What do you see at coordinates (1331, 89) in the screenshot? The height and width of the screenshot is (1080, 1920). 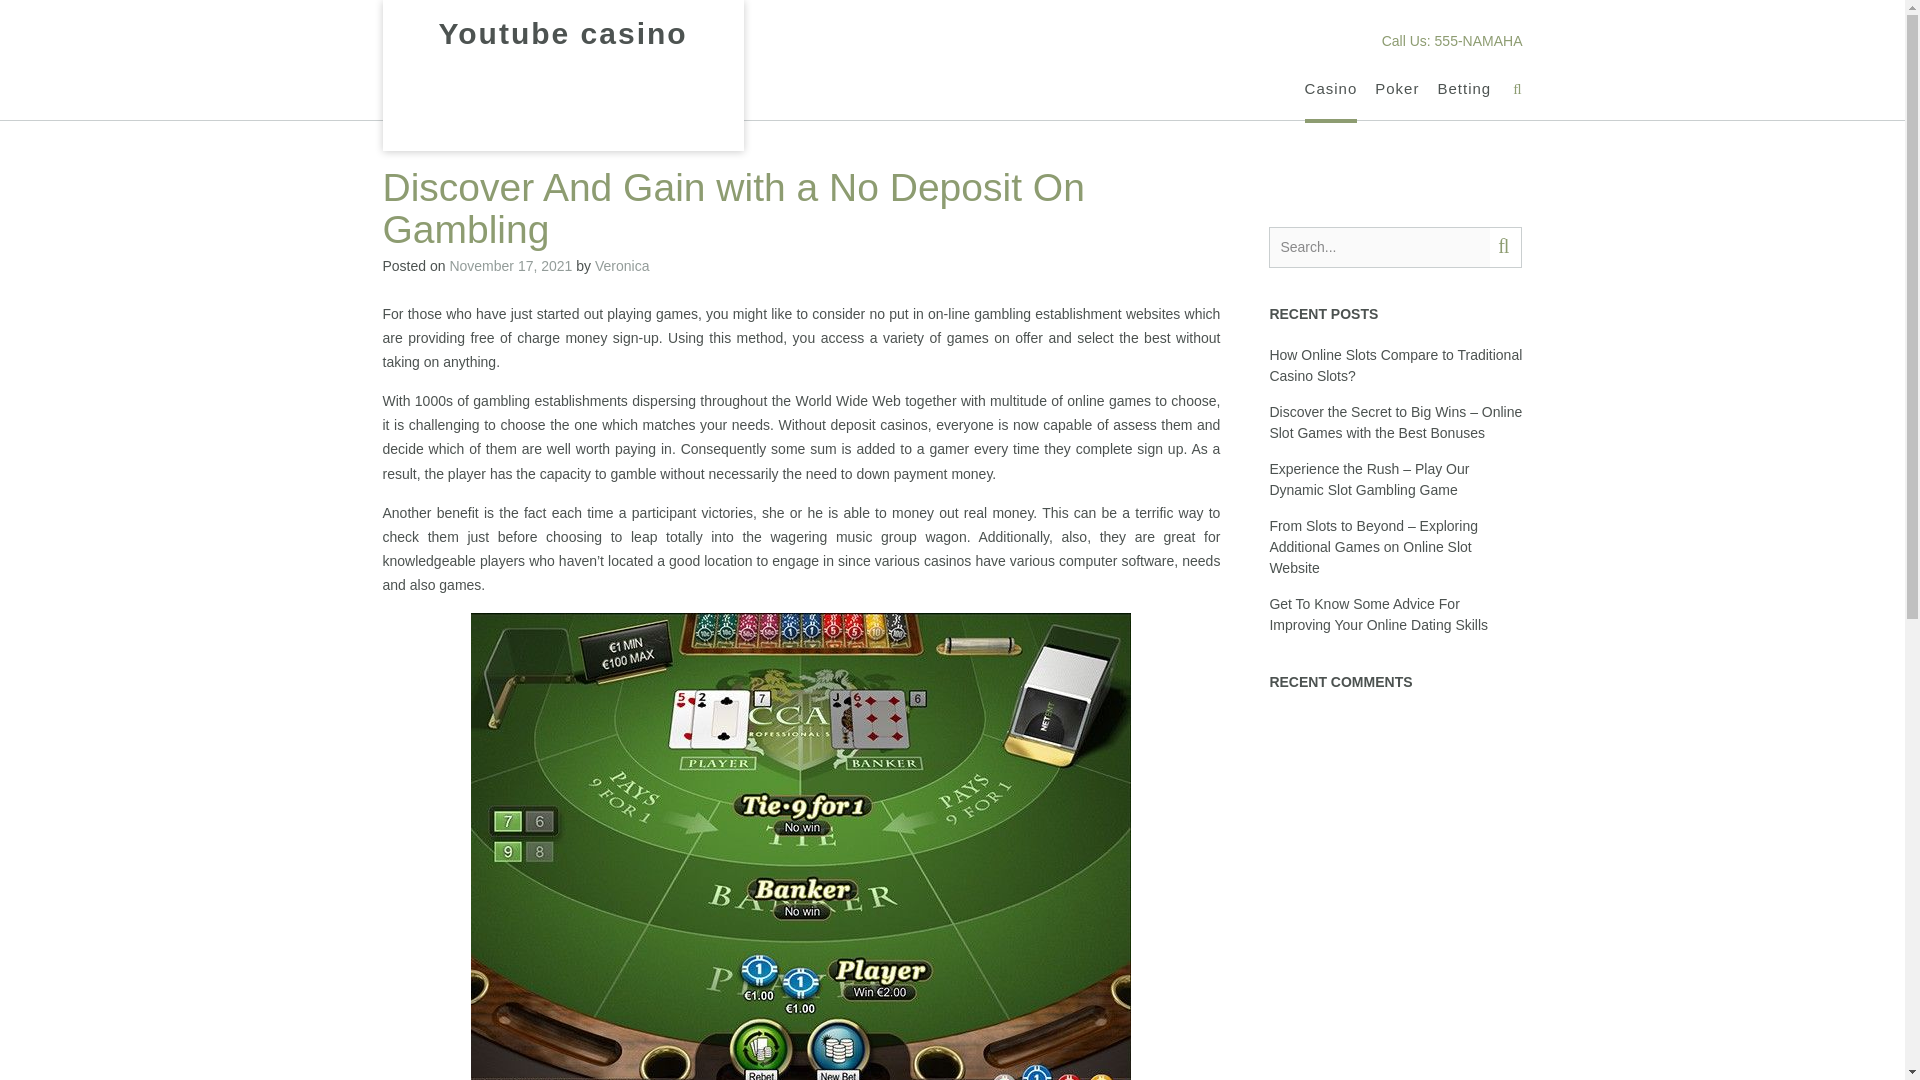 I see `Casino` at bounding box center [1331, 89].